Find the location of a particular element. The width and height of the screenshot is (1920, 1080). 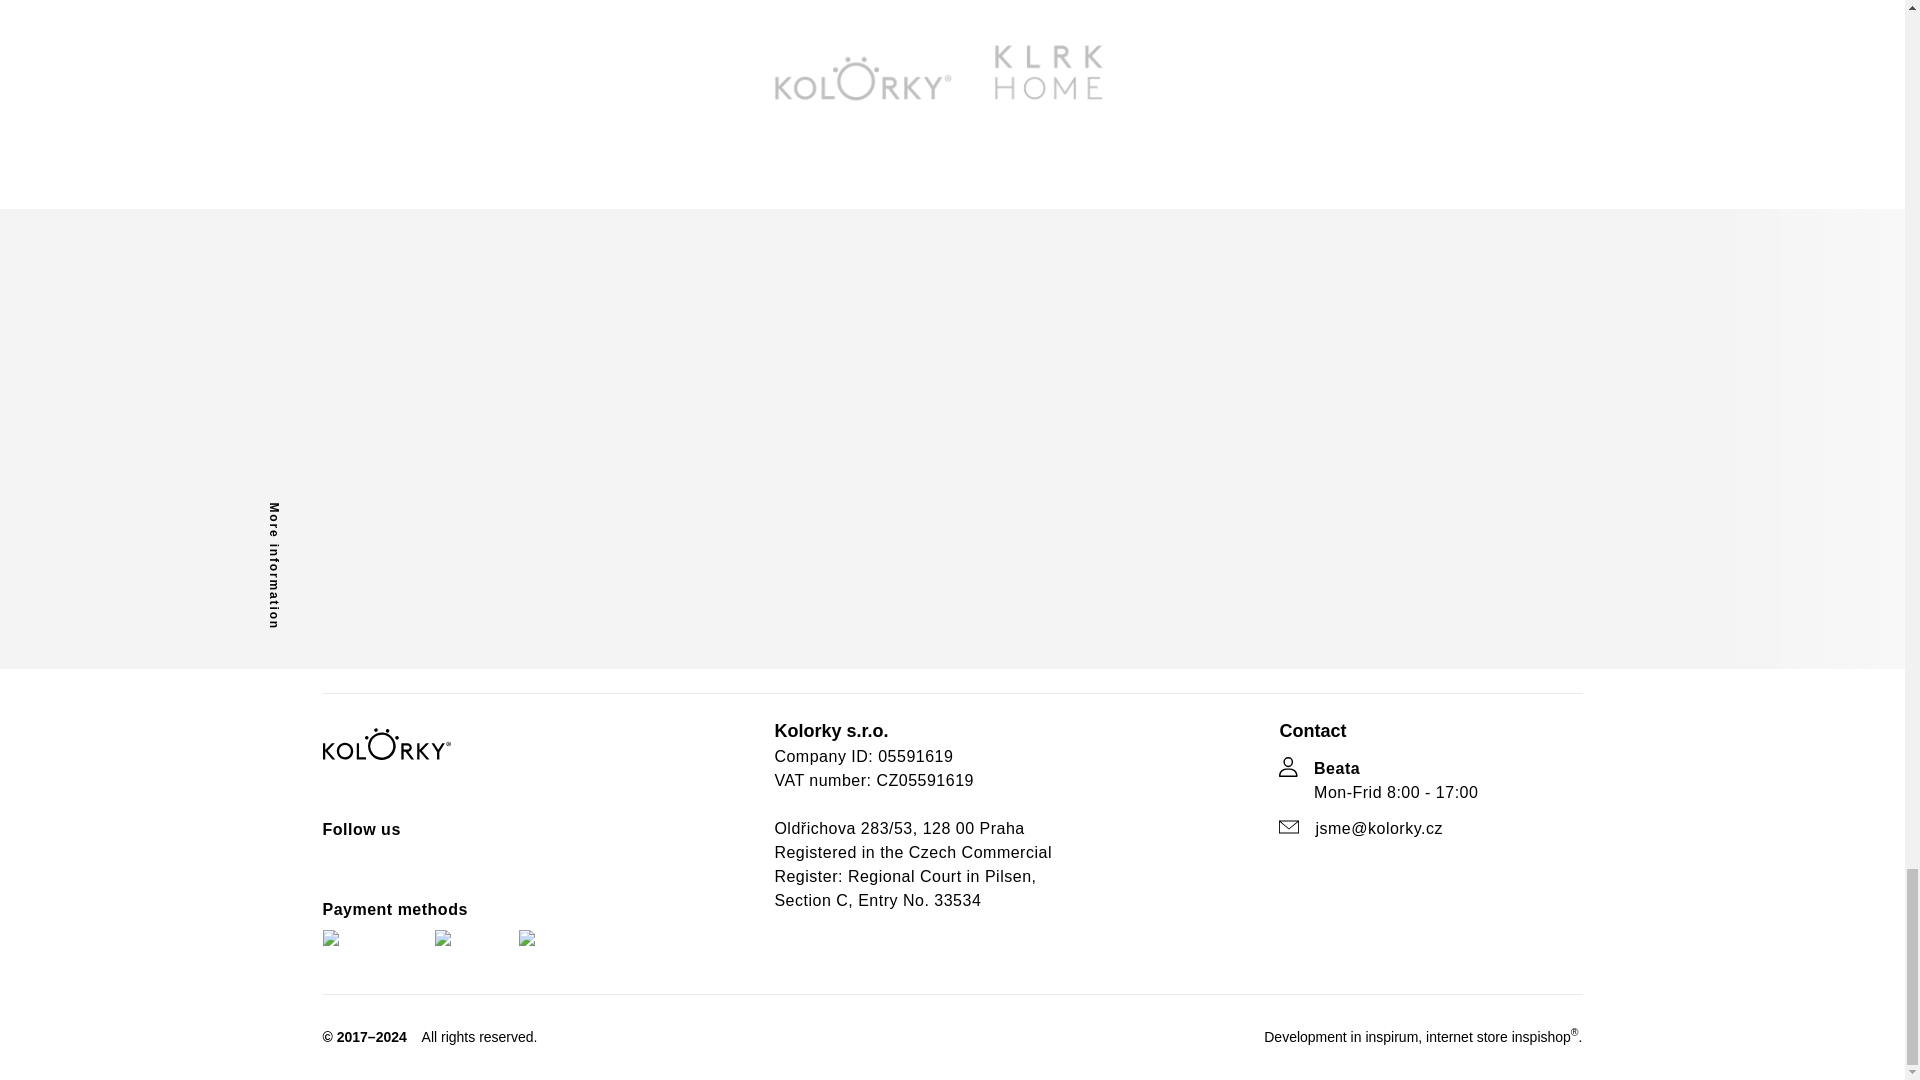

KLRK HOME is located at coordinates (1048, 92).